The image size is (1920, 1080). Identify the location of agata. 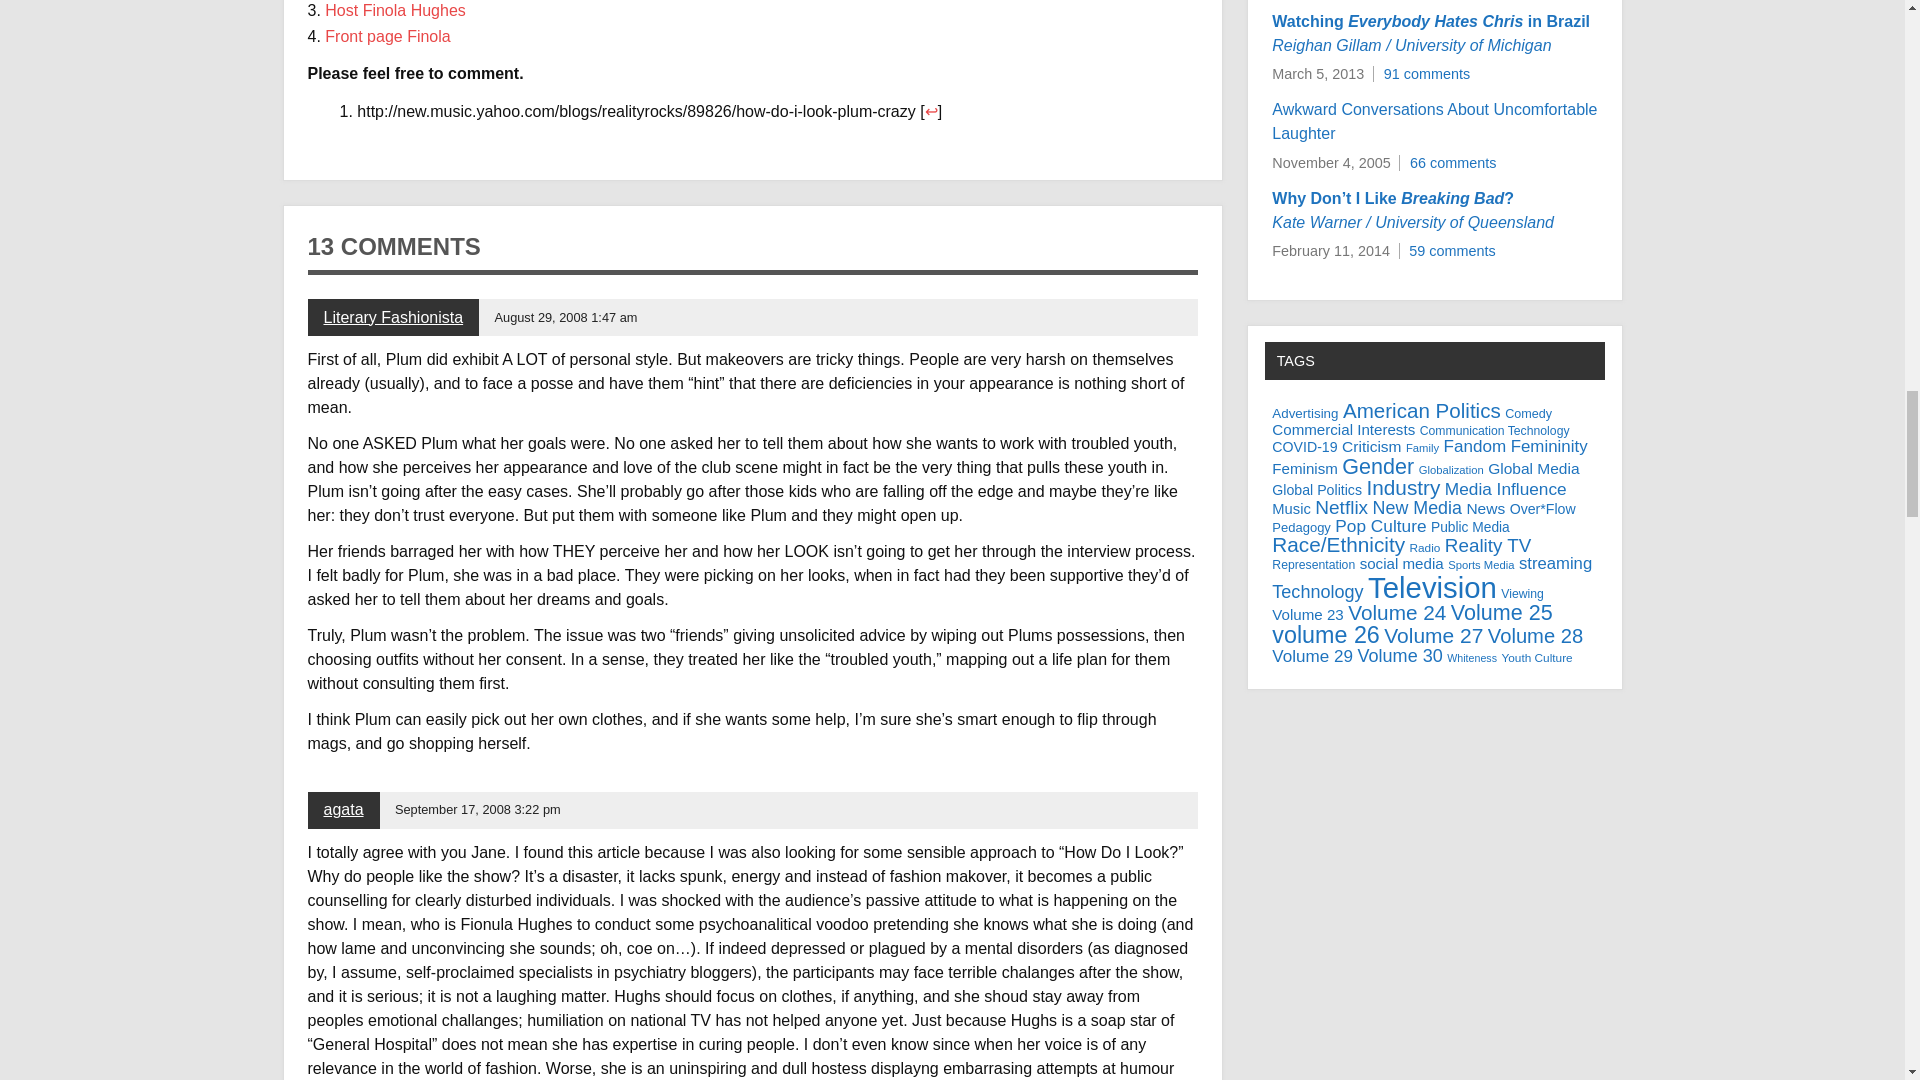
(344, 809).